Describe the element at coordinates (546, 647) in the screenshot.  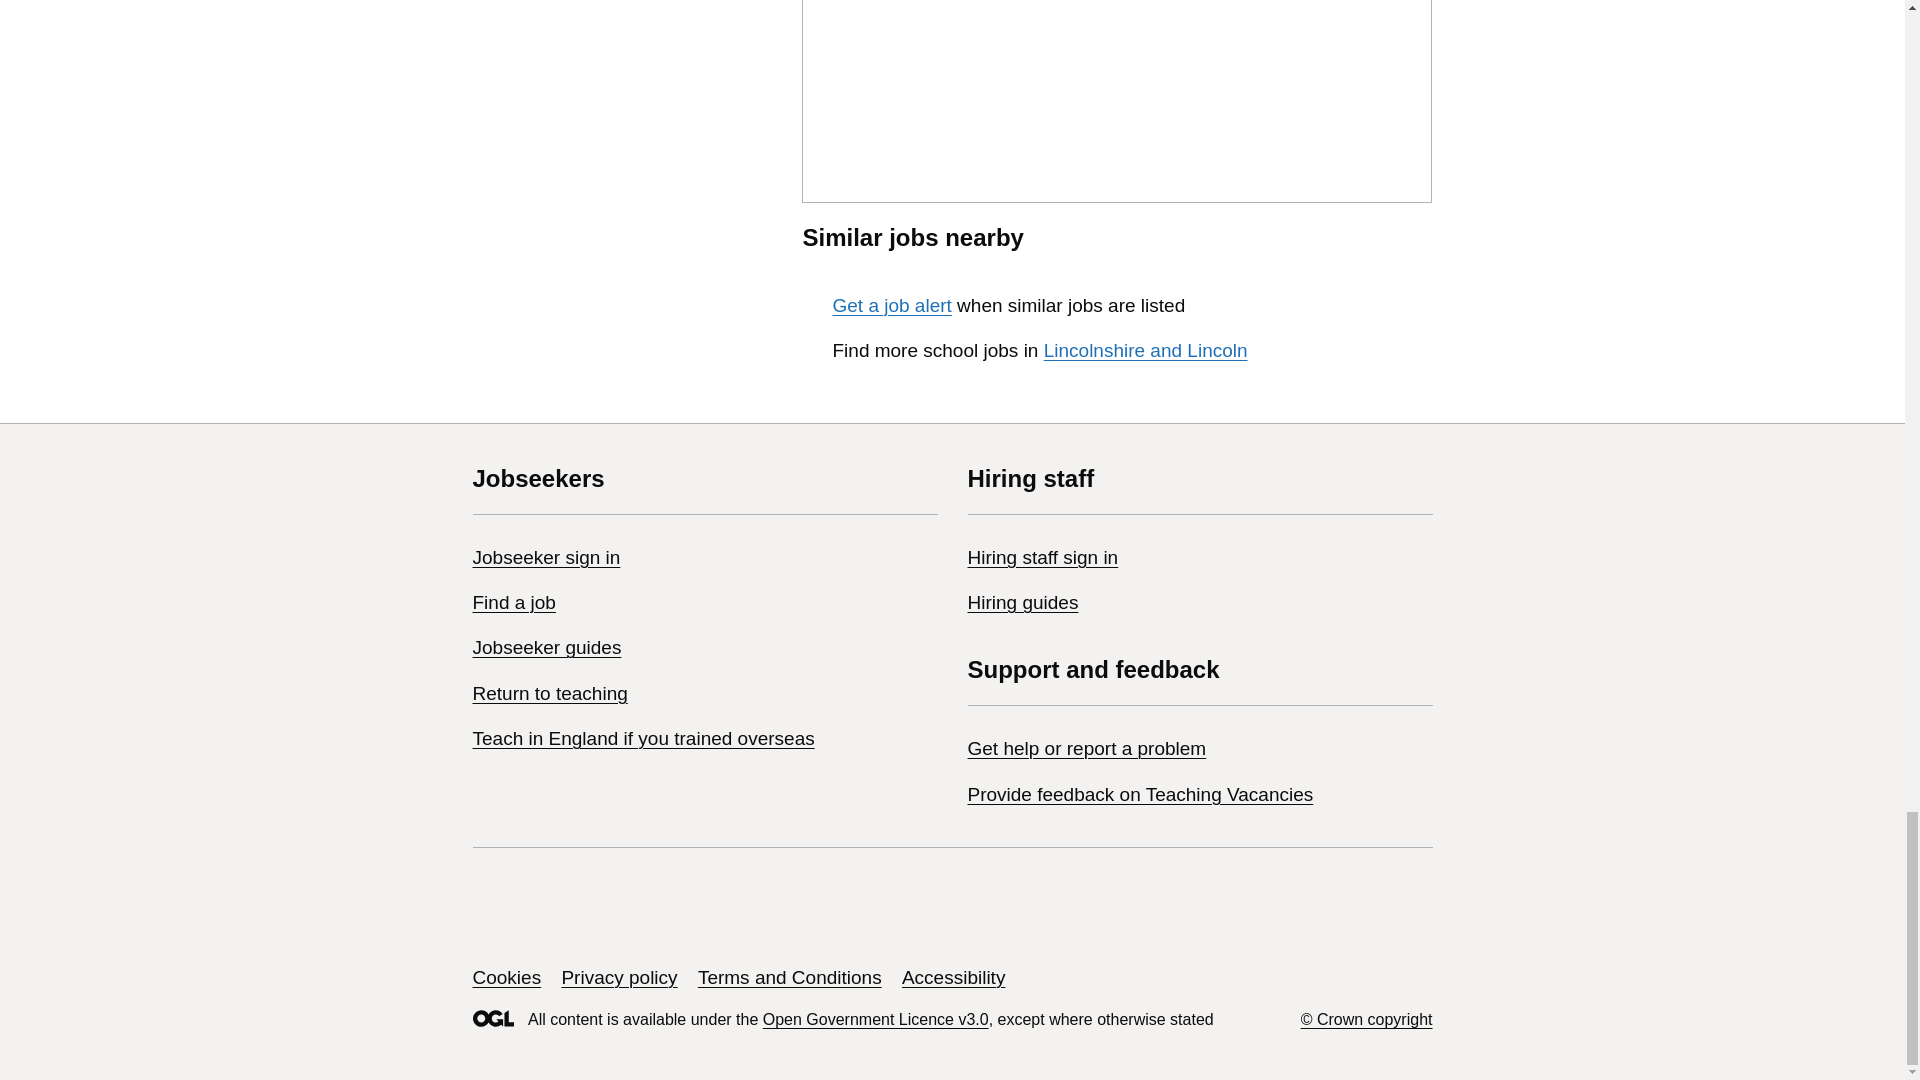
I see `Jobseeker guides` at that location.